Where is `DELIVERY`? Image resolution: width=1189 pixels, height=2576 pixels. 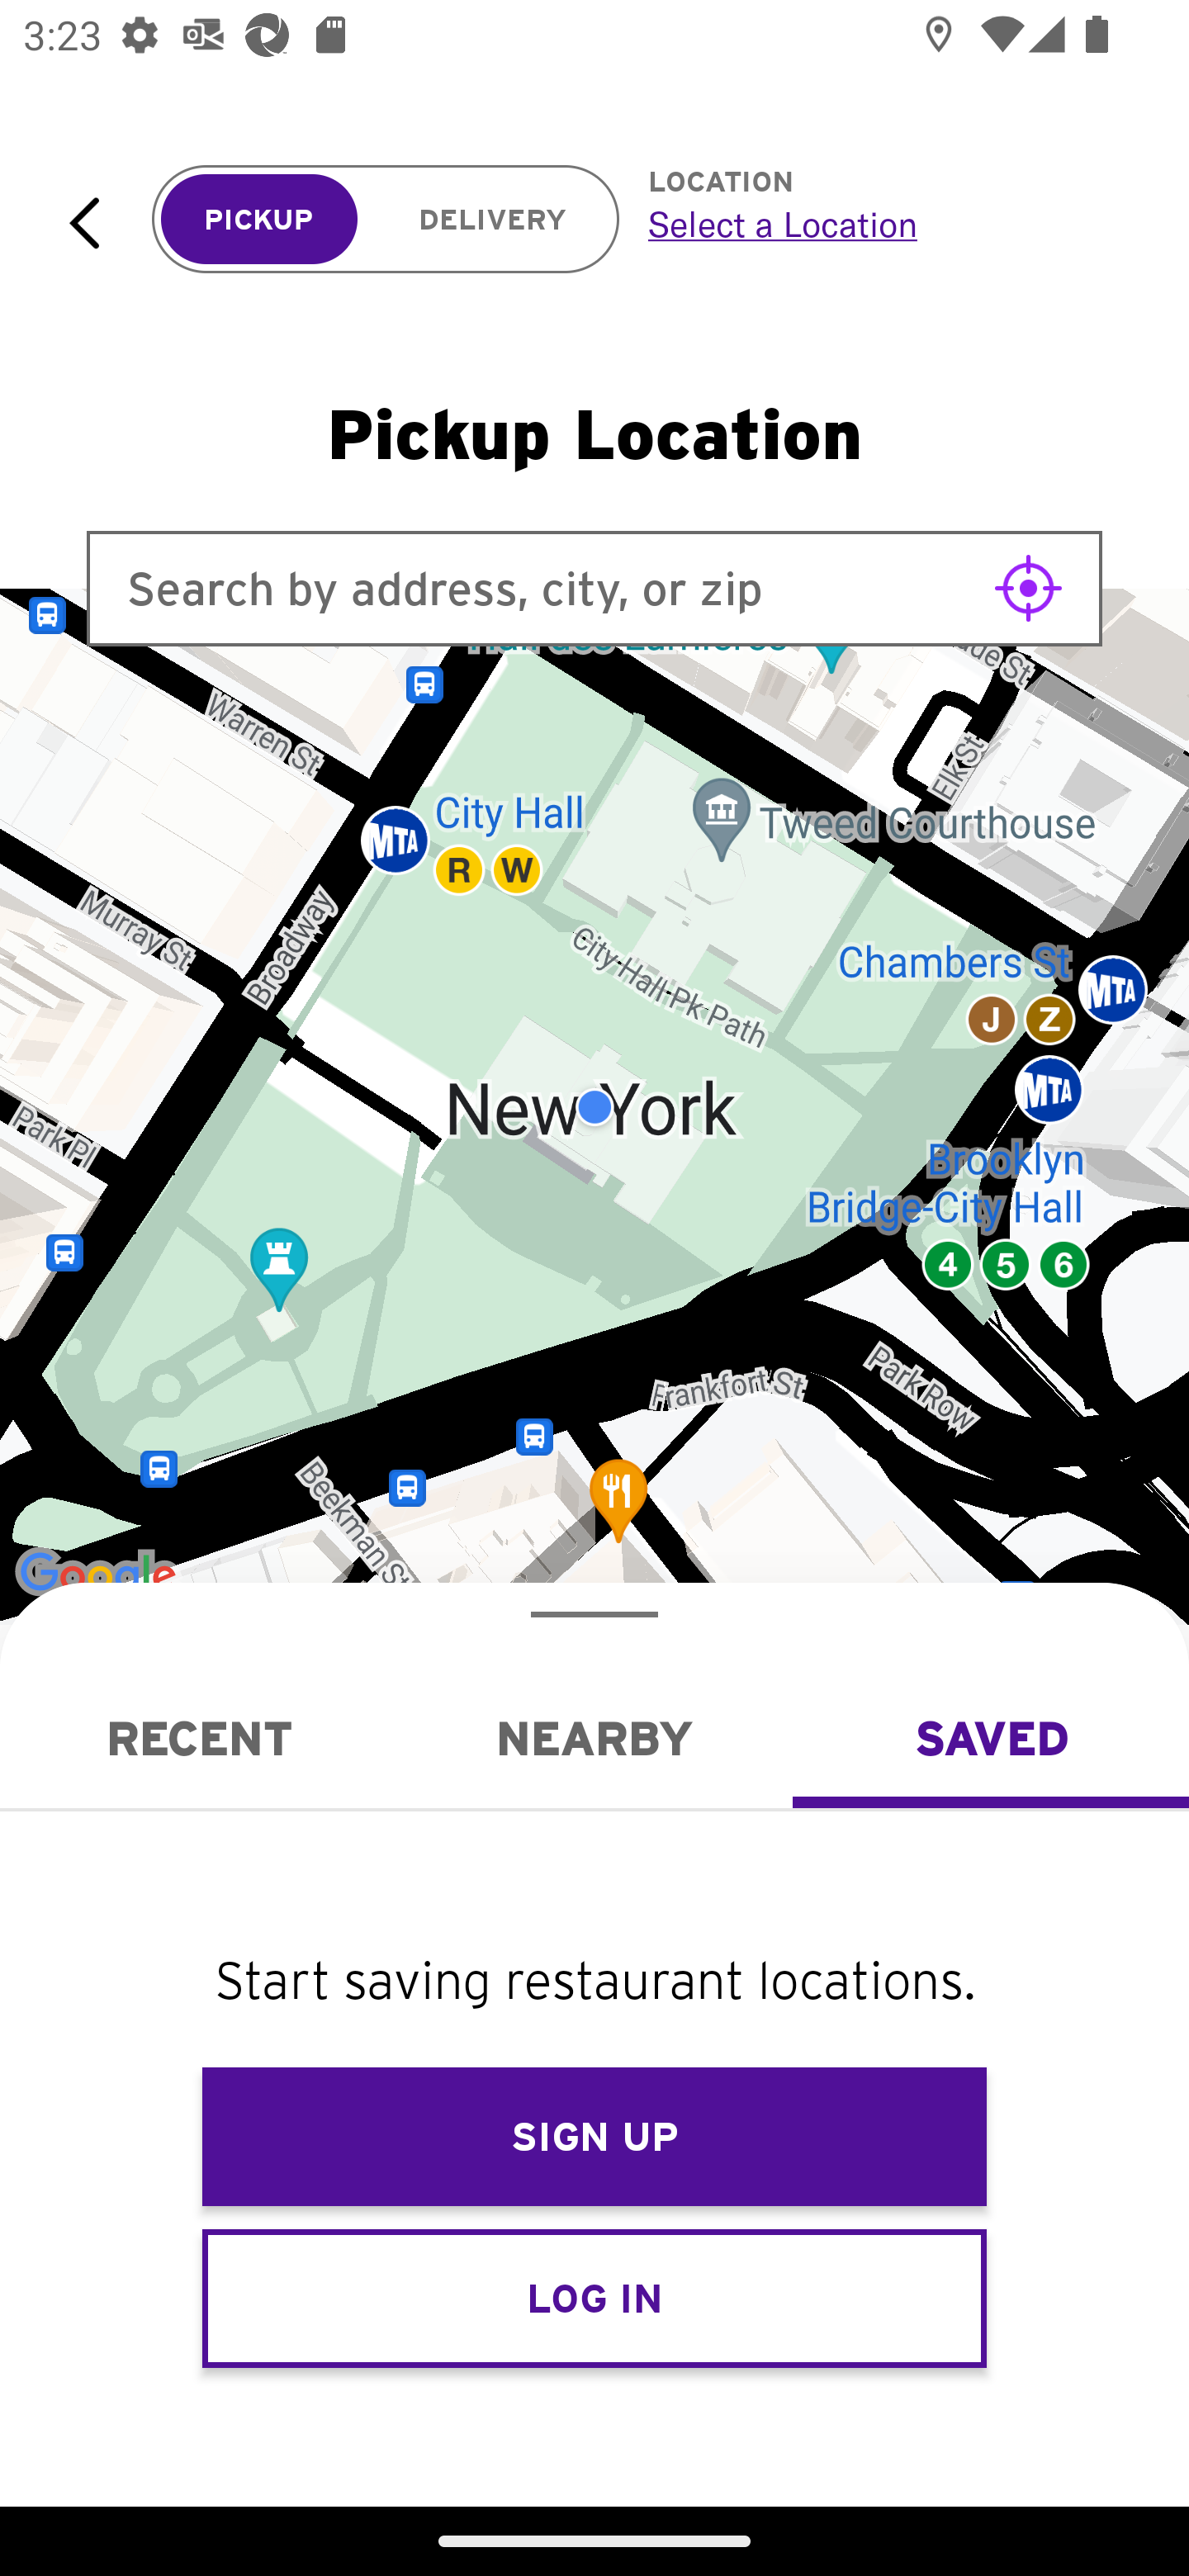
DELIVERY is located at coordinates (492, 220).